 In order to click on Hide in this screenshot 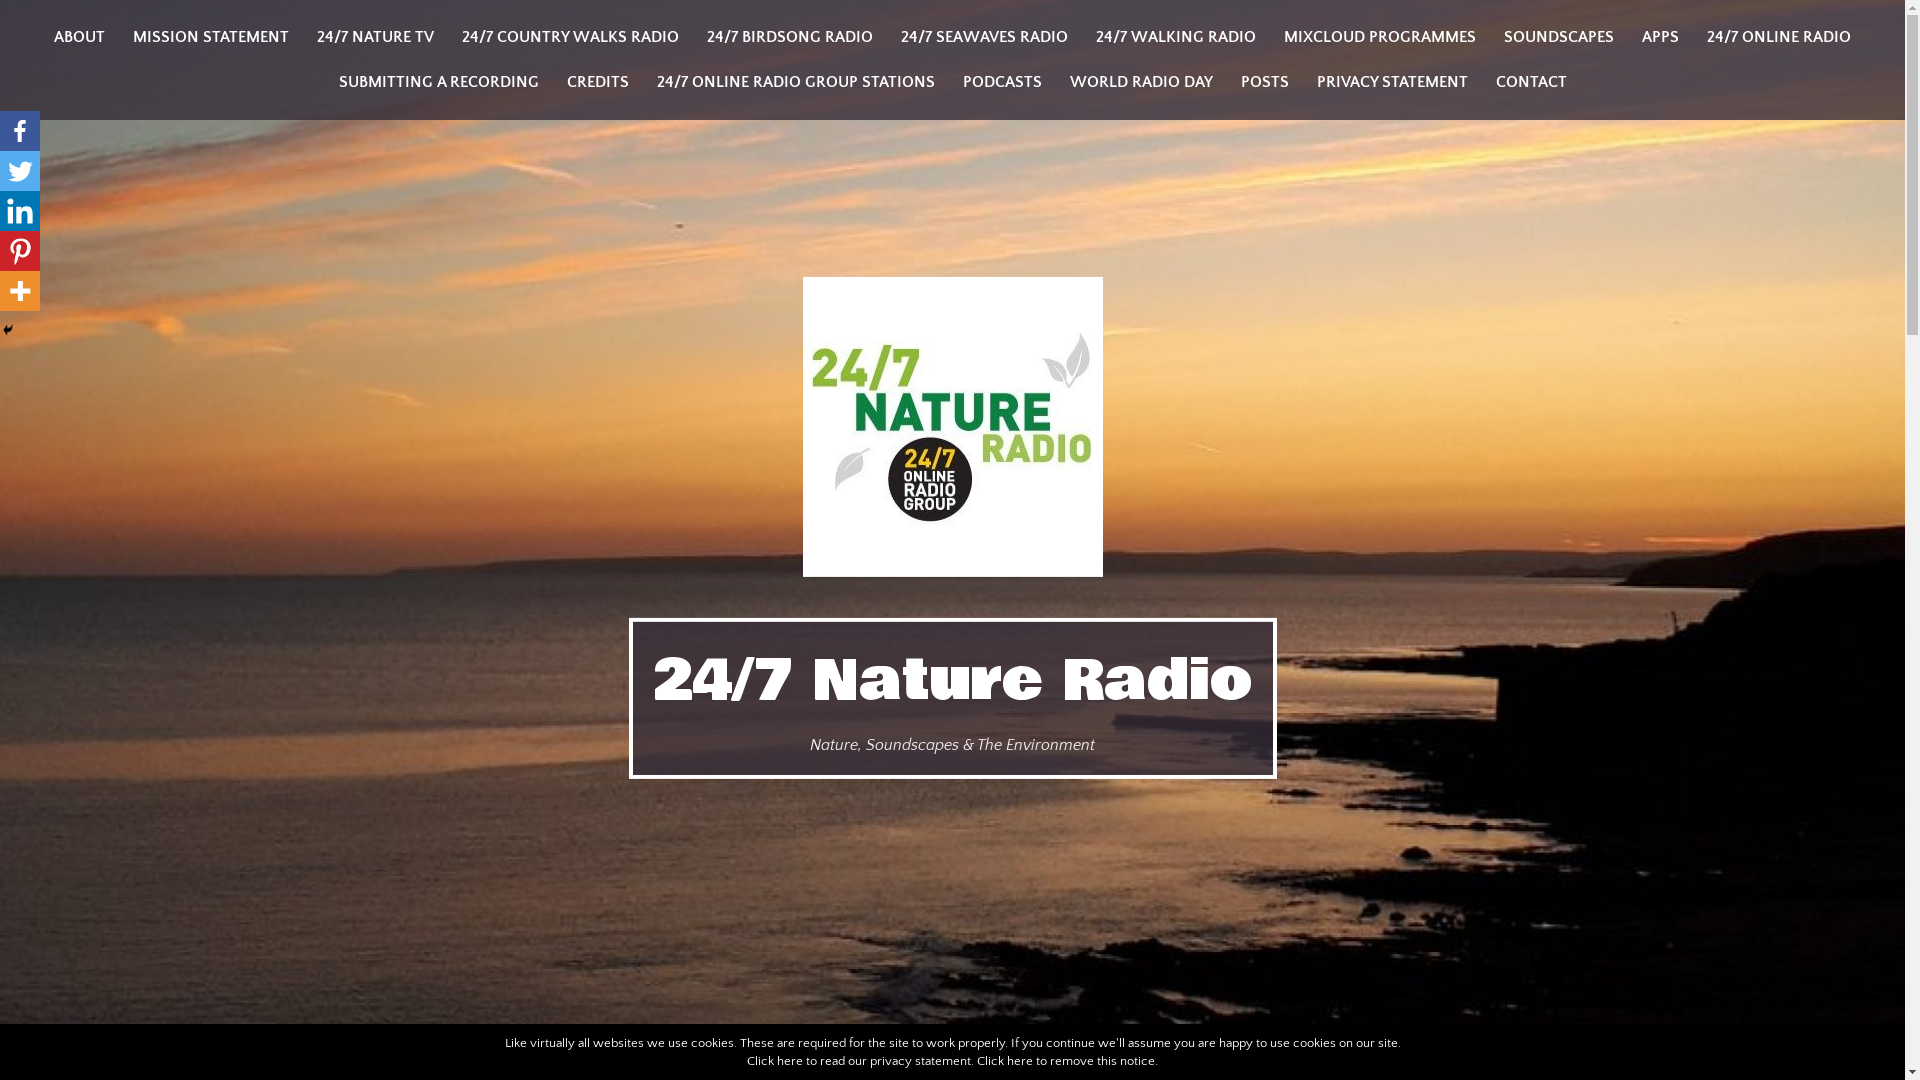, I will do `click(8, 330)`.